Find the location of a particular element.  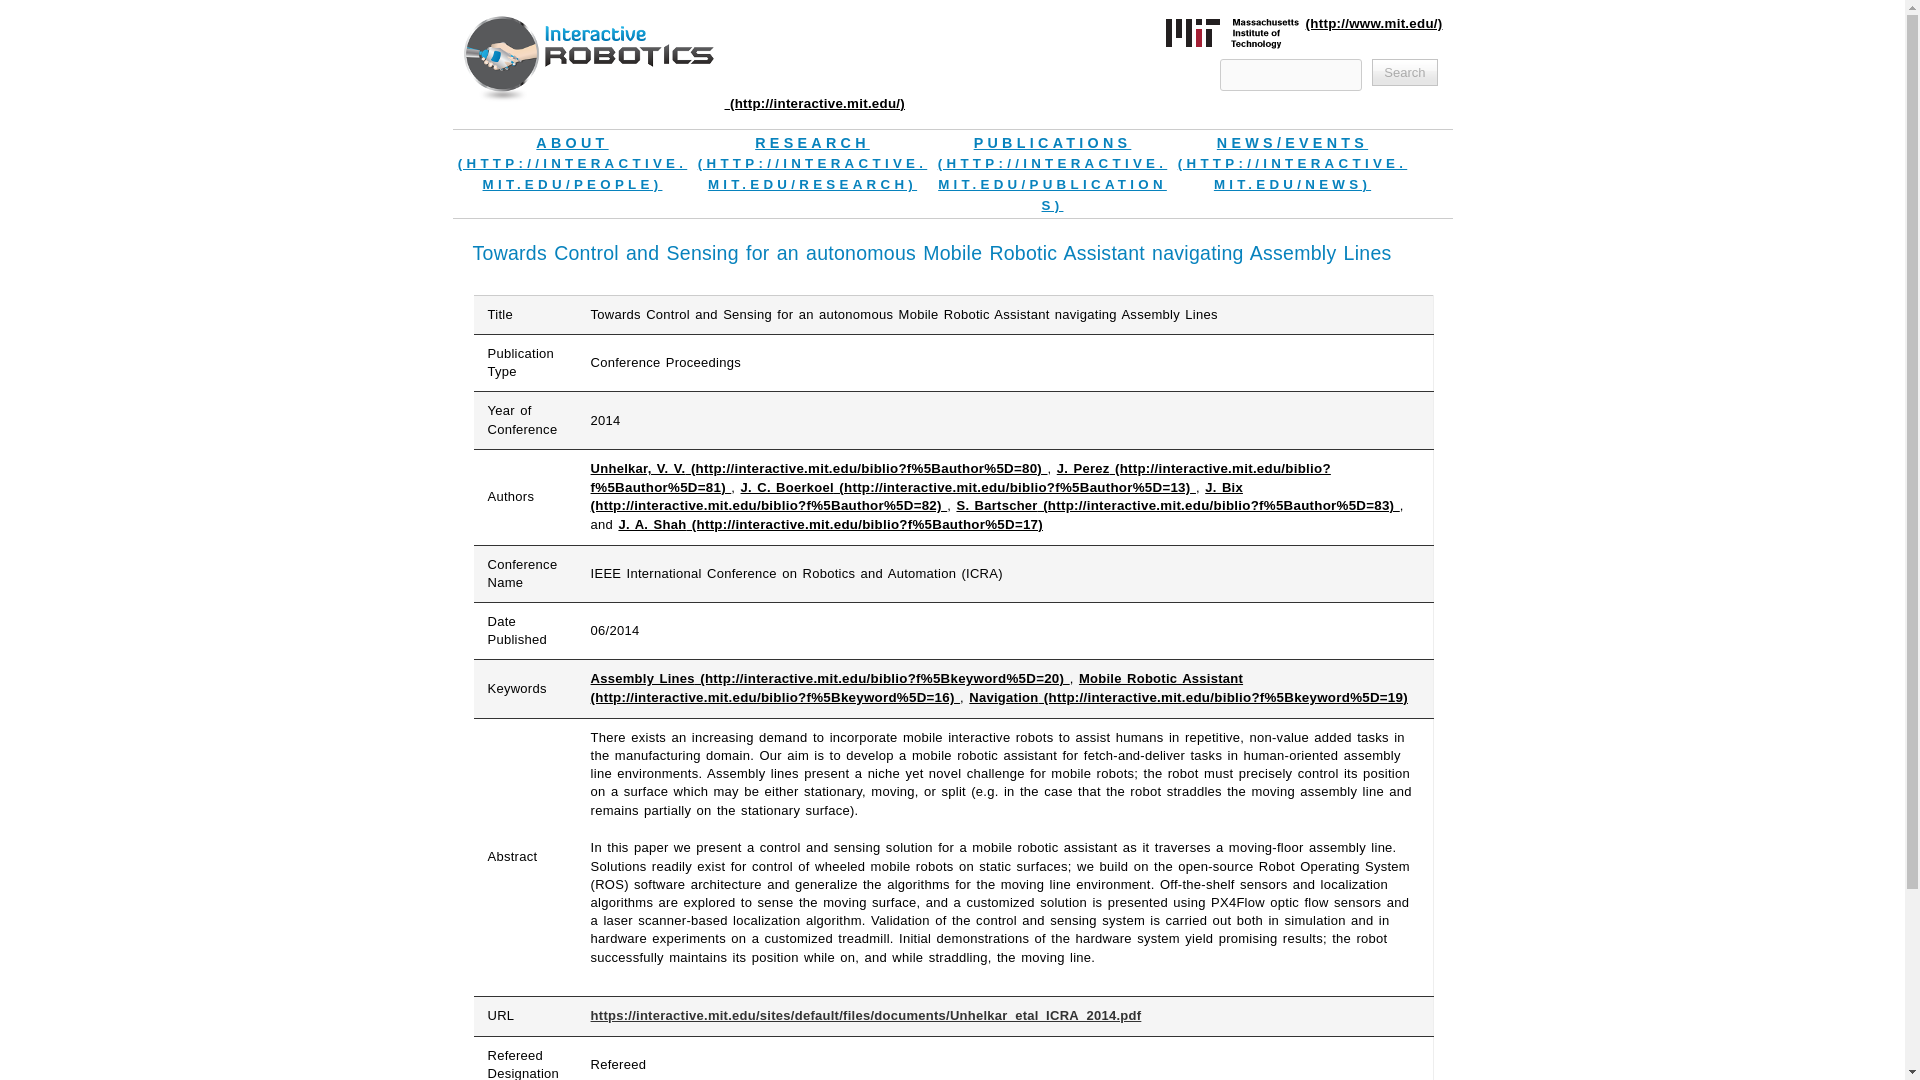

Assembly Lines is located at coordinates (830, 678).